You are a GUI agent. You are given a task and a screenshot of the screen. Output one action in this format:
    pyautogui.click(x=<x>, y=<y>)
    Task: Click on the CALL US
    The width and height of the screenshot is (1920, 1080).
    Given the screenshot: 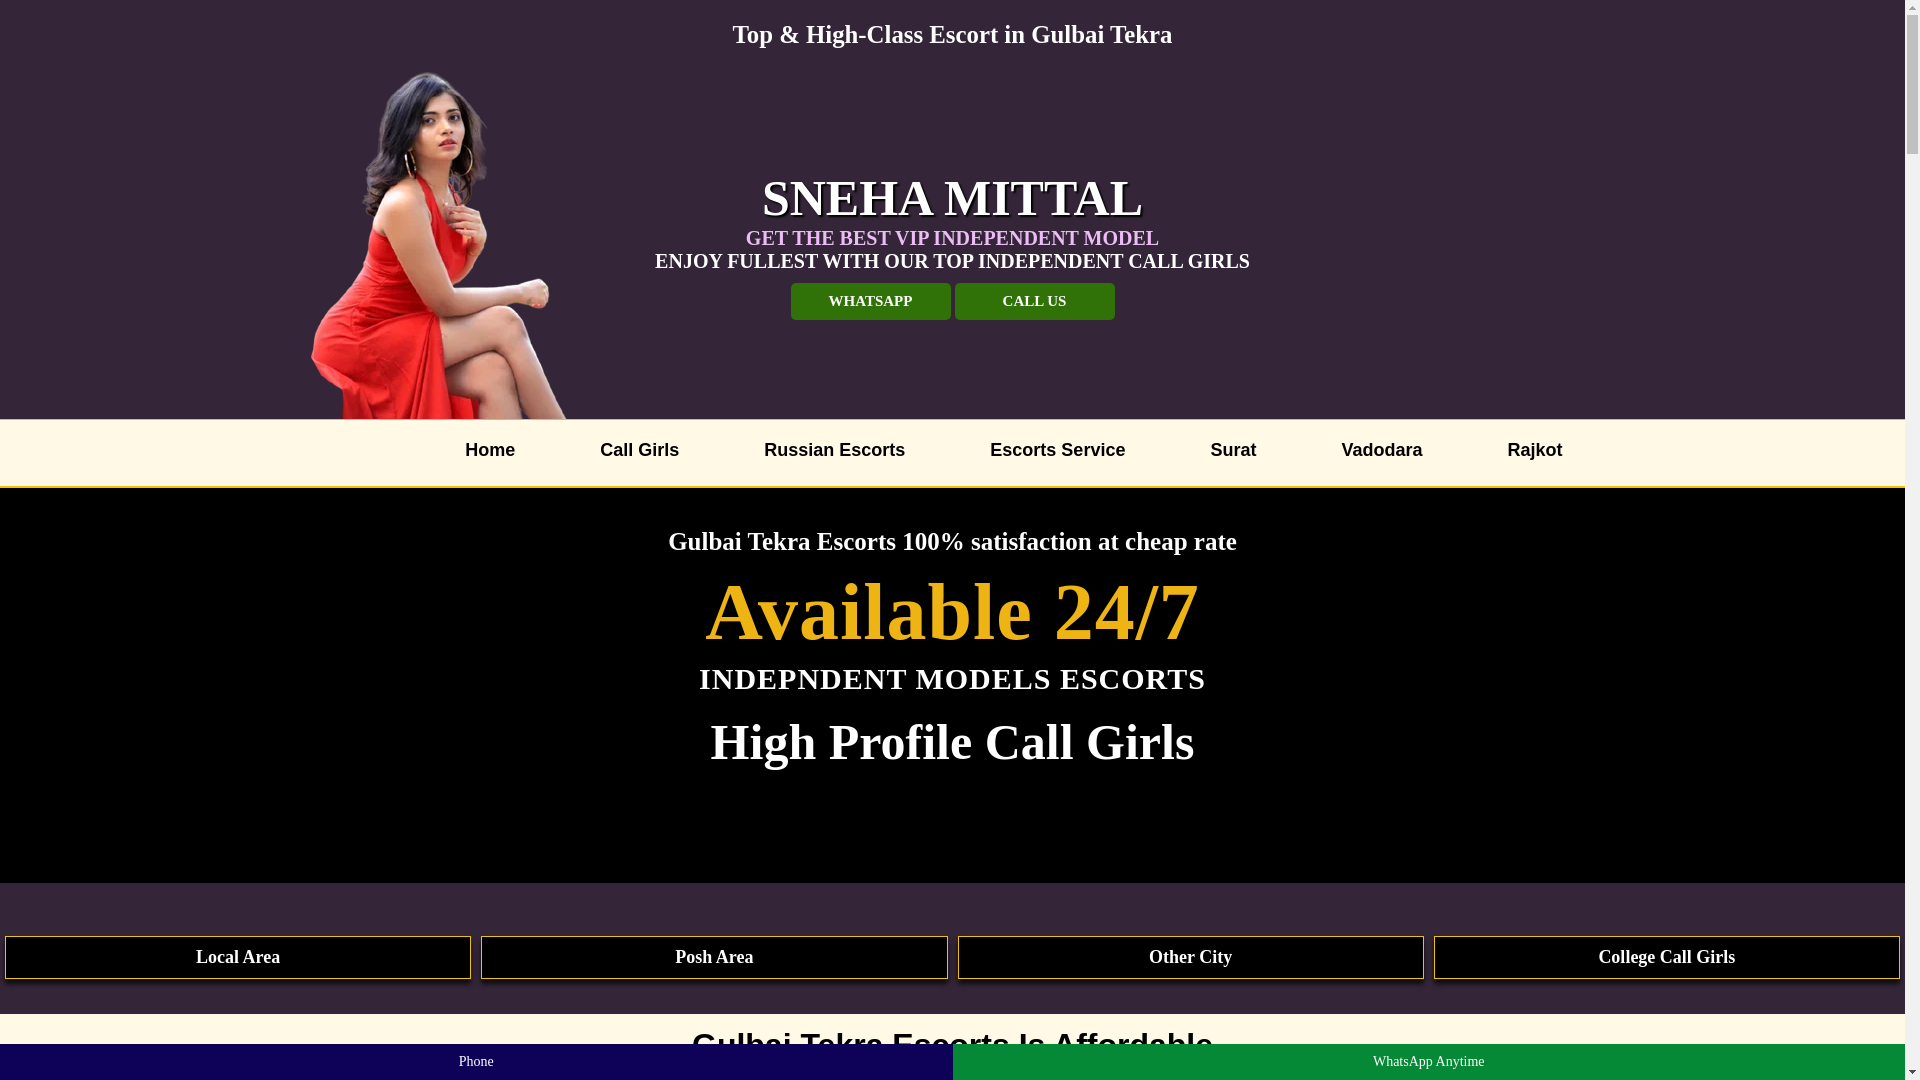 What is the action you would take?
    pyautogui.click(x=1034, y=300)
    